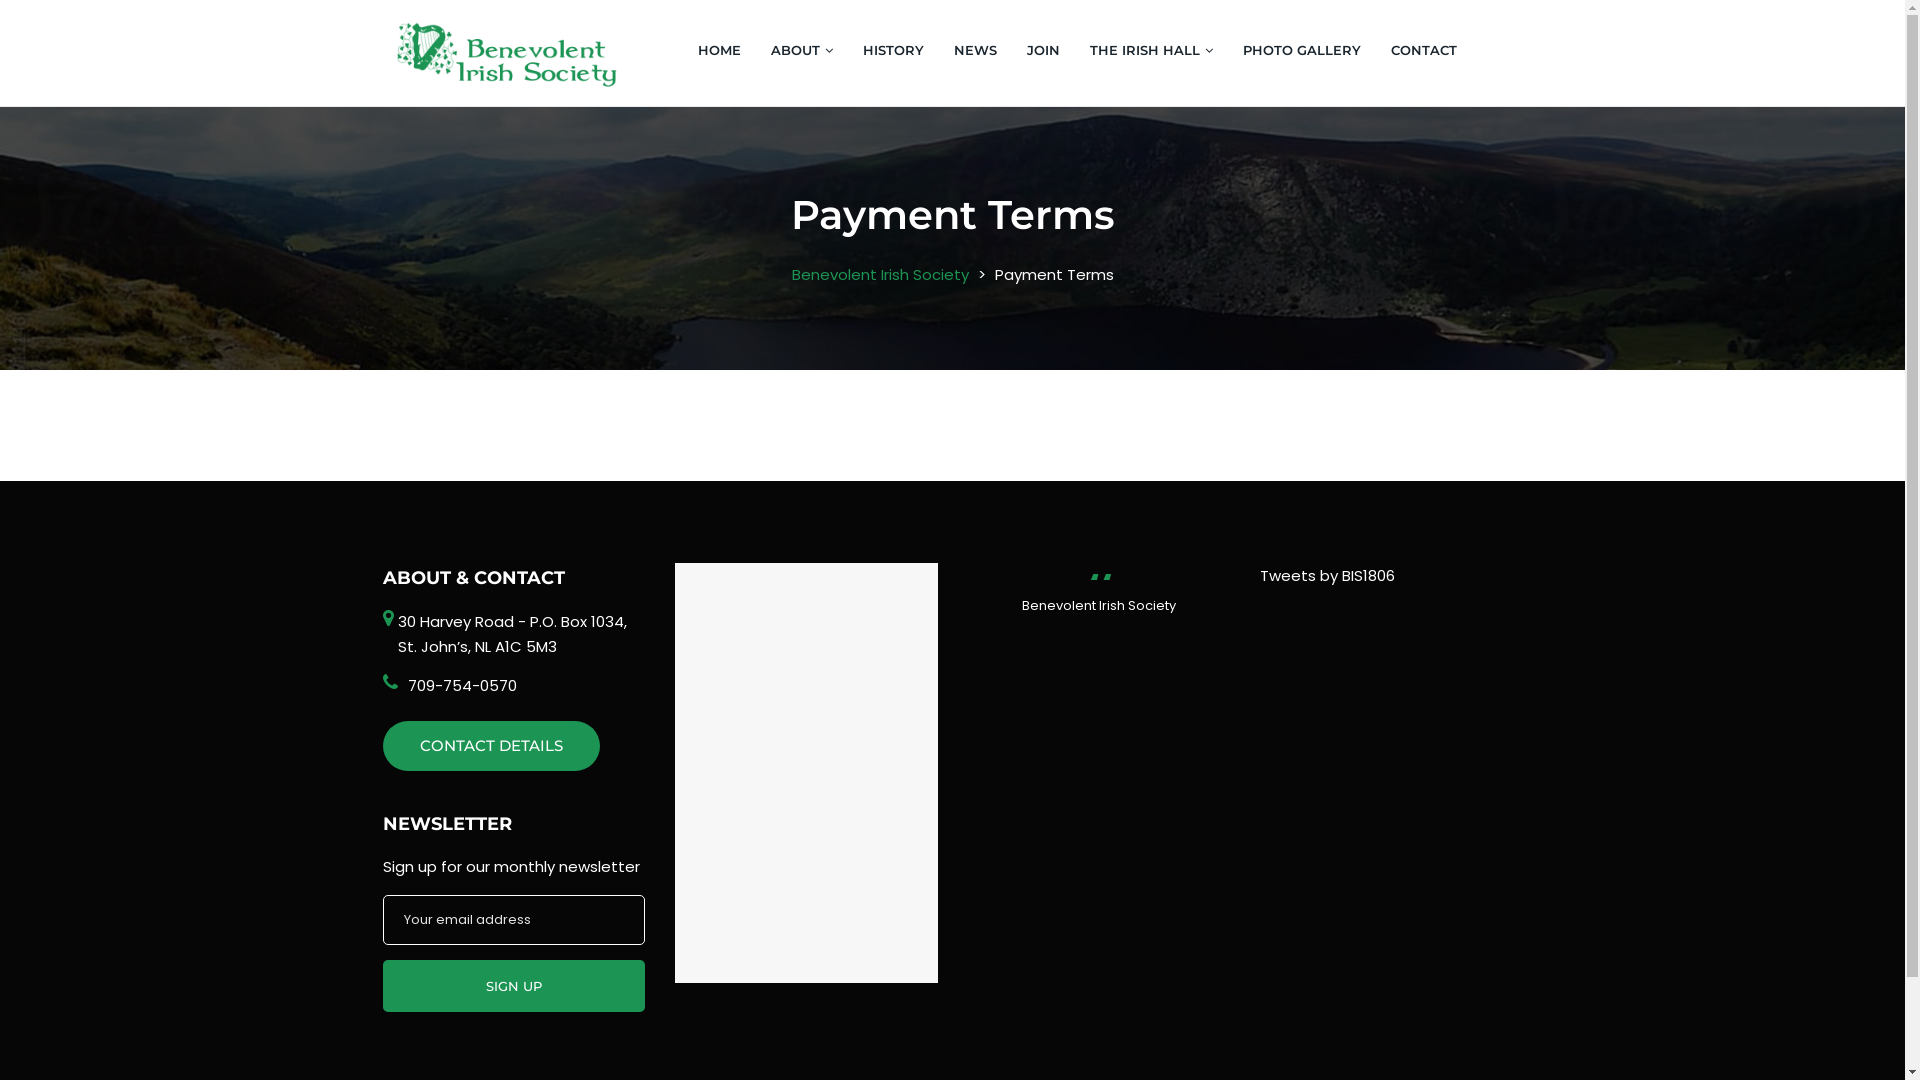  I want to click on CONTACT, so click(1416, 50).